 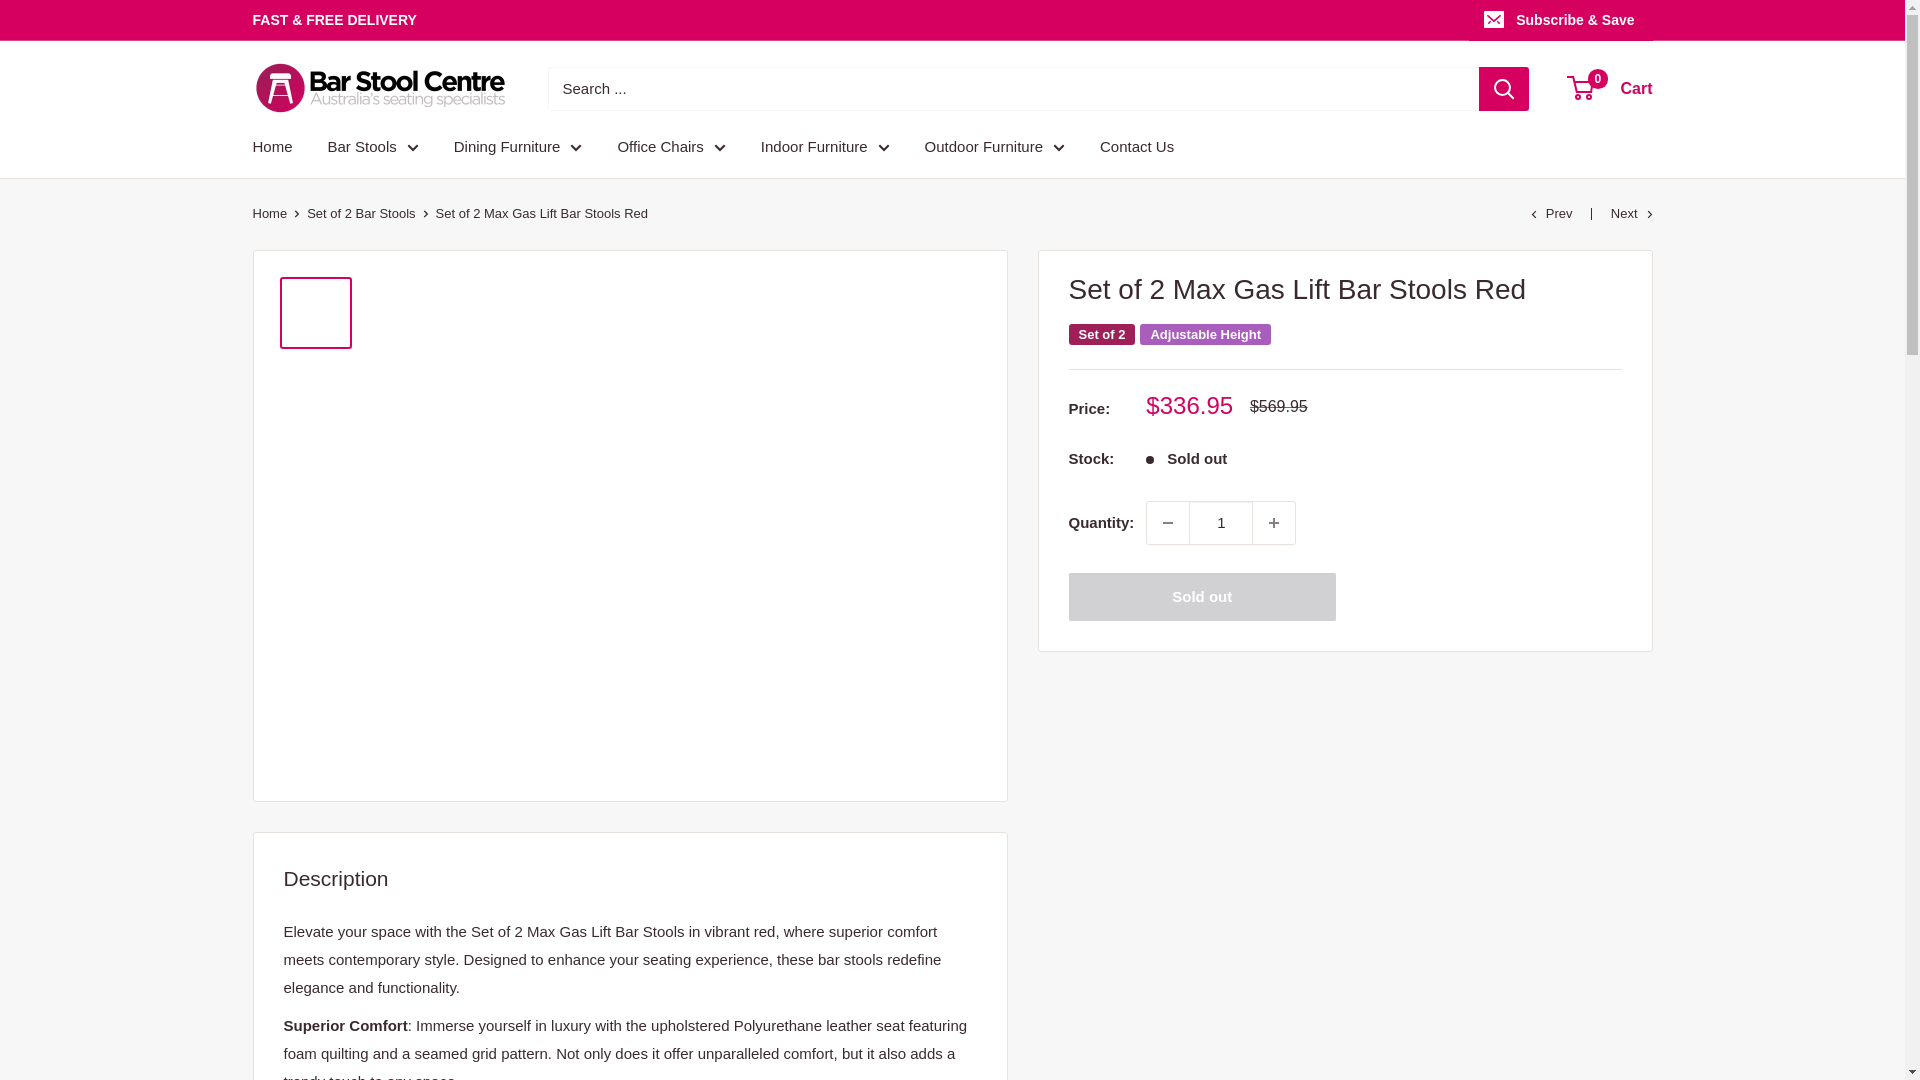 I want to click on Increase quantity by 1, so click(x=1274, y=523).